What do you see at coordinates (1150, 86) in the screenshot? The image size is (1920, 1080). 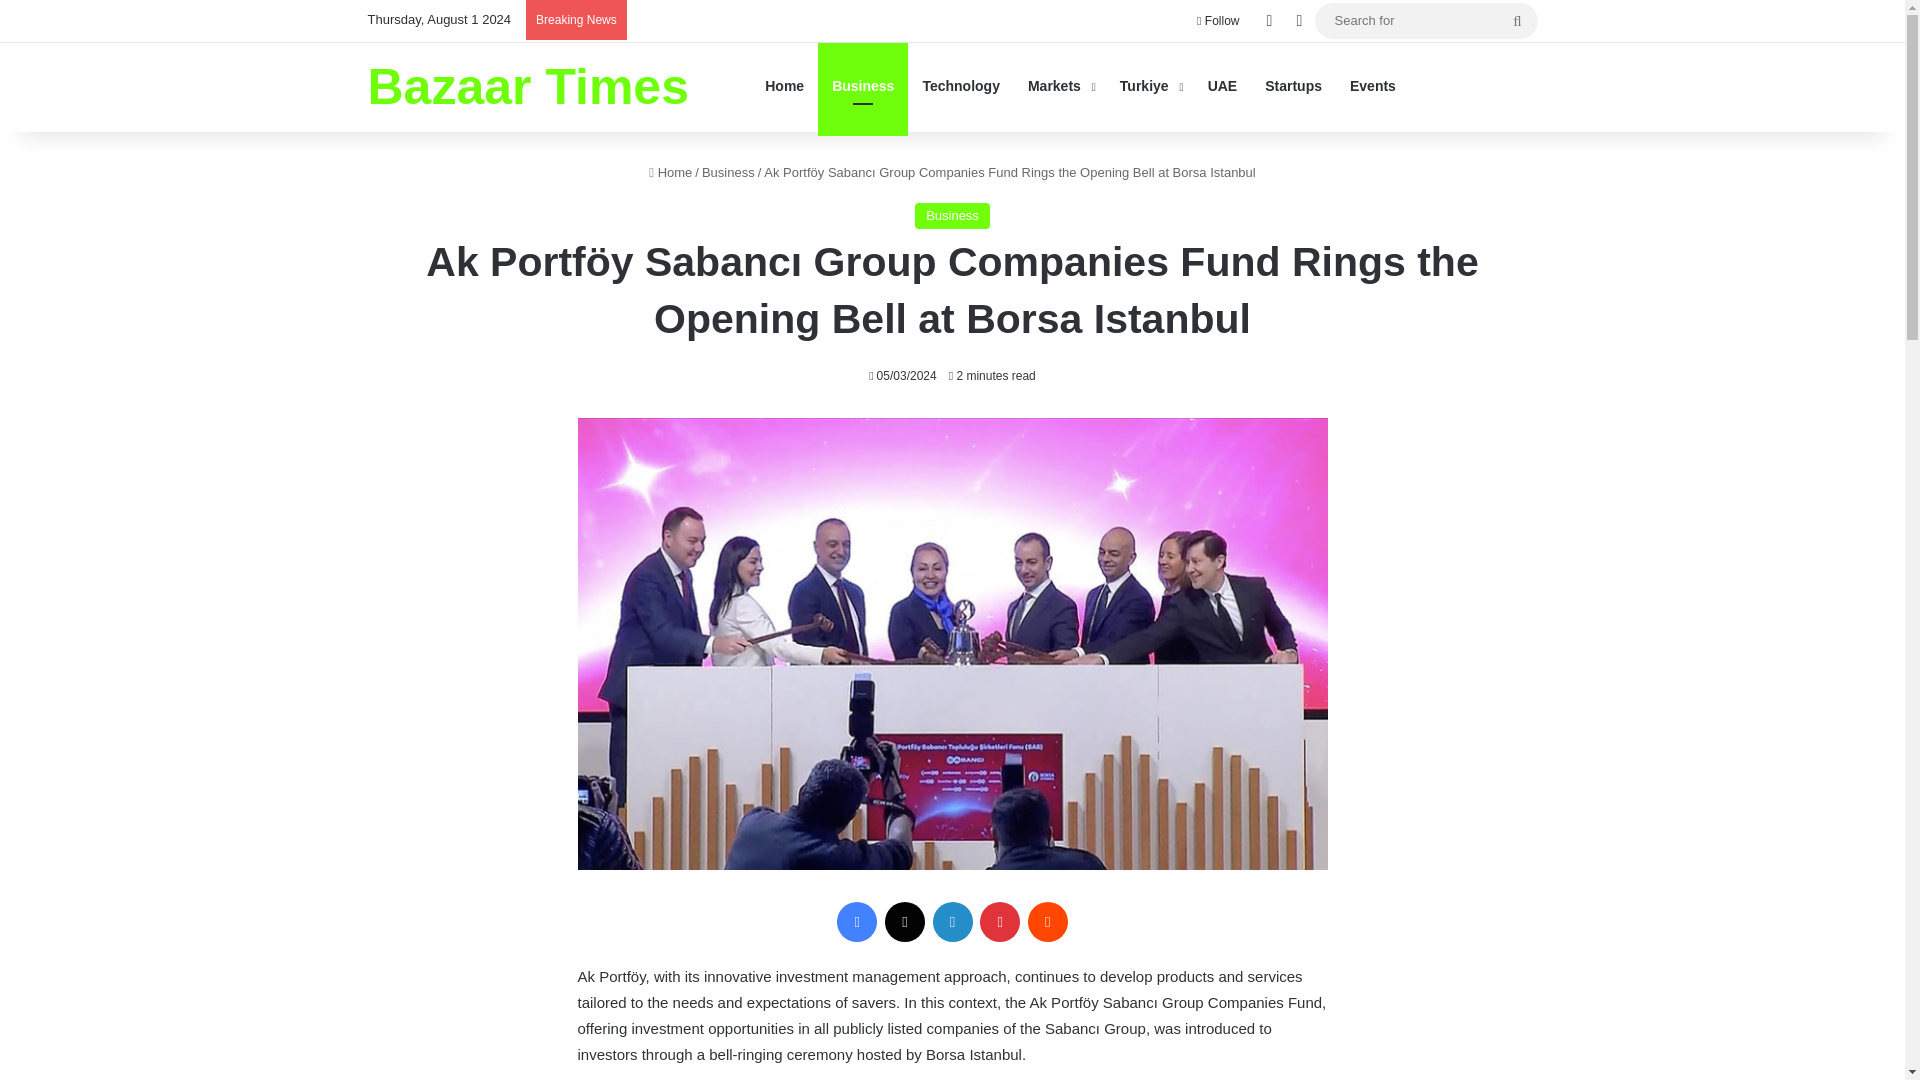 I see `Turkiye` at bounding box center [1150, 86].